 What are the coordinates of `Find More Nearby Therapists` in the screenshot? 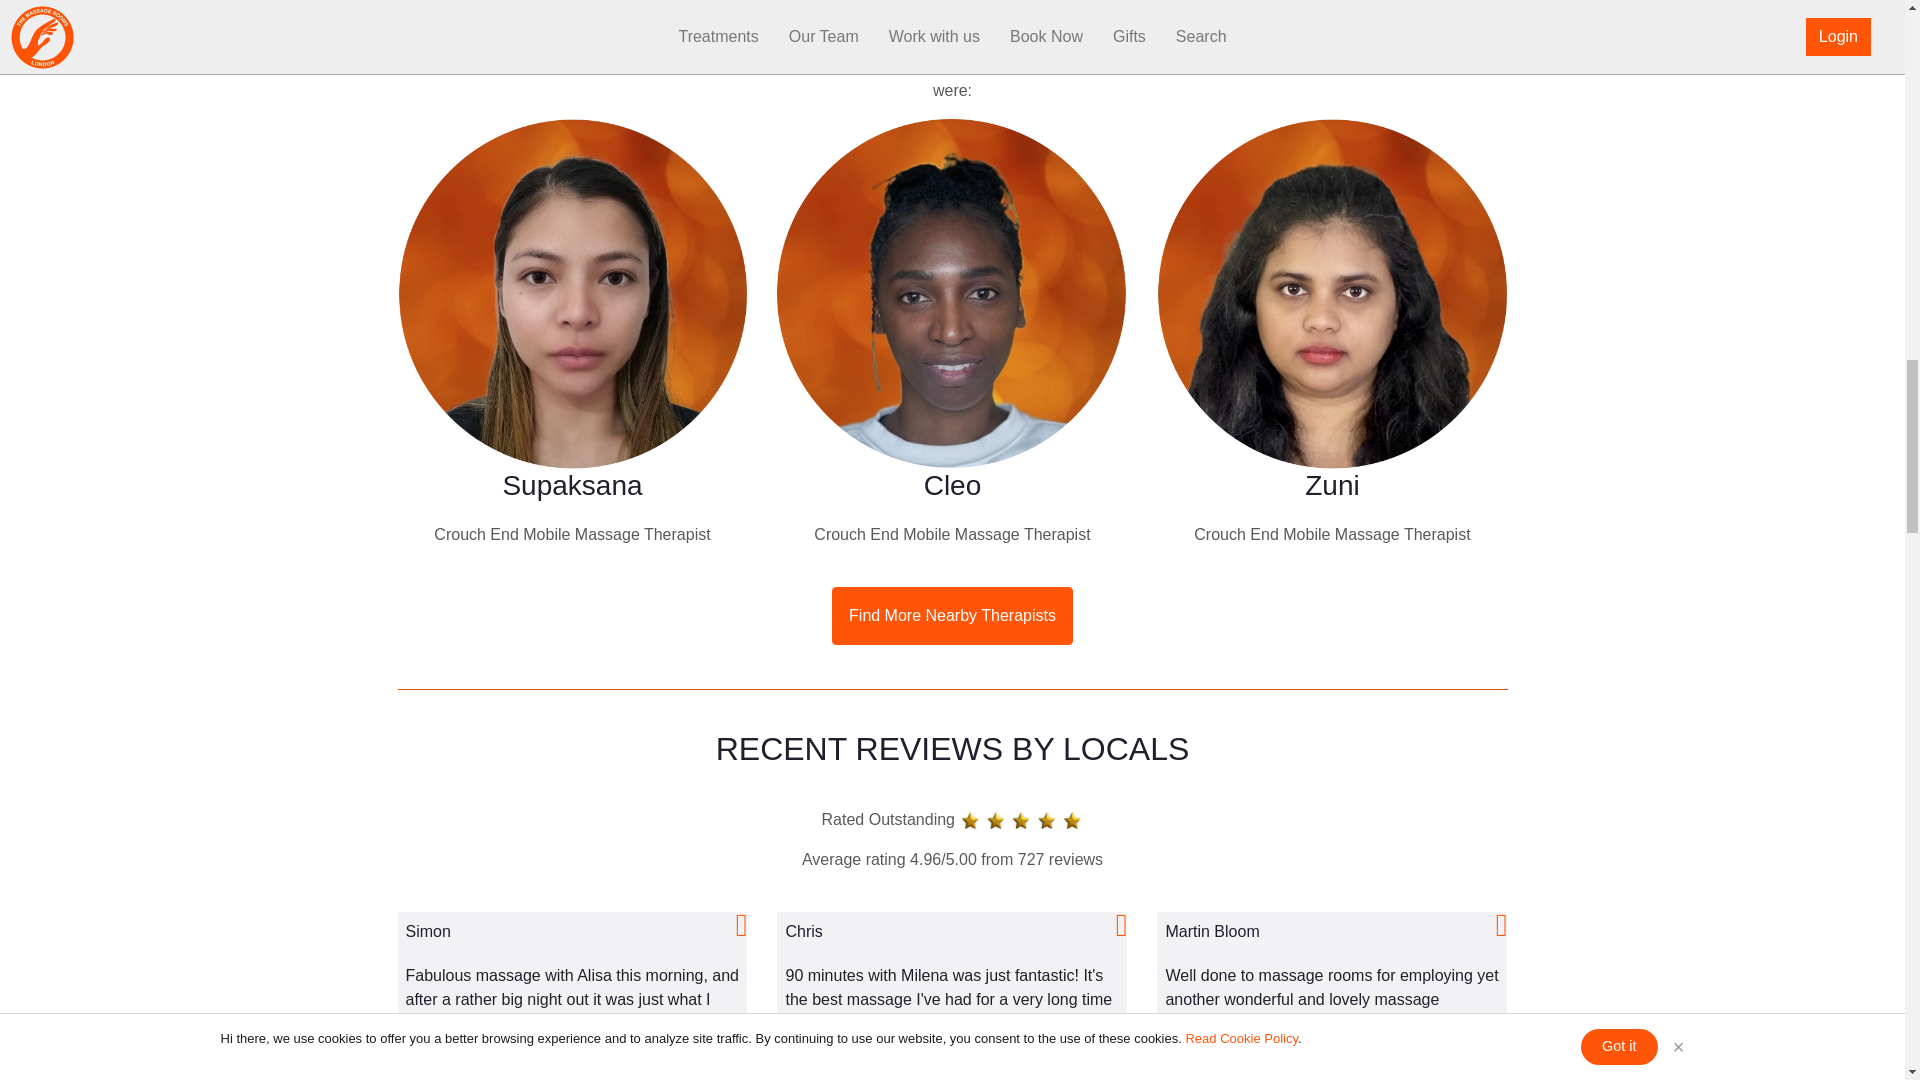 It's located at (952, 616).